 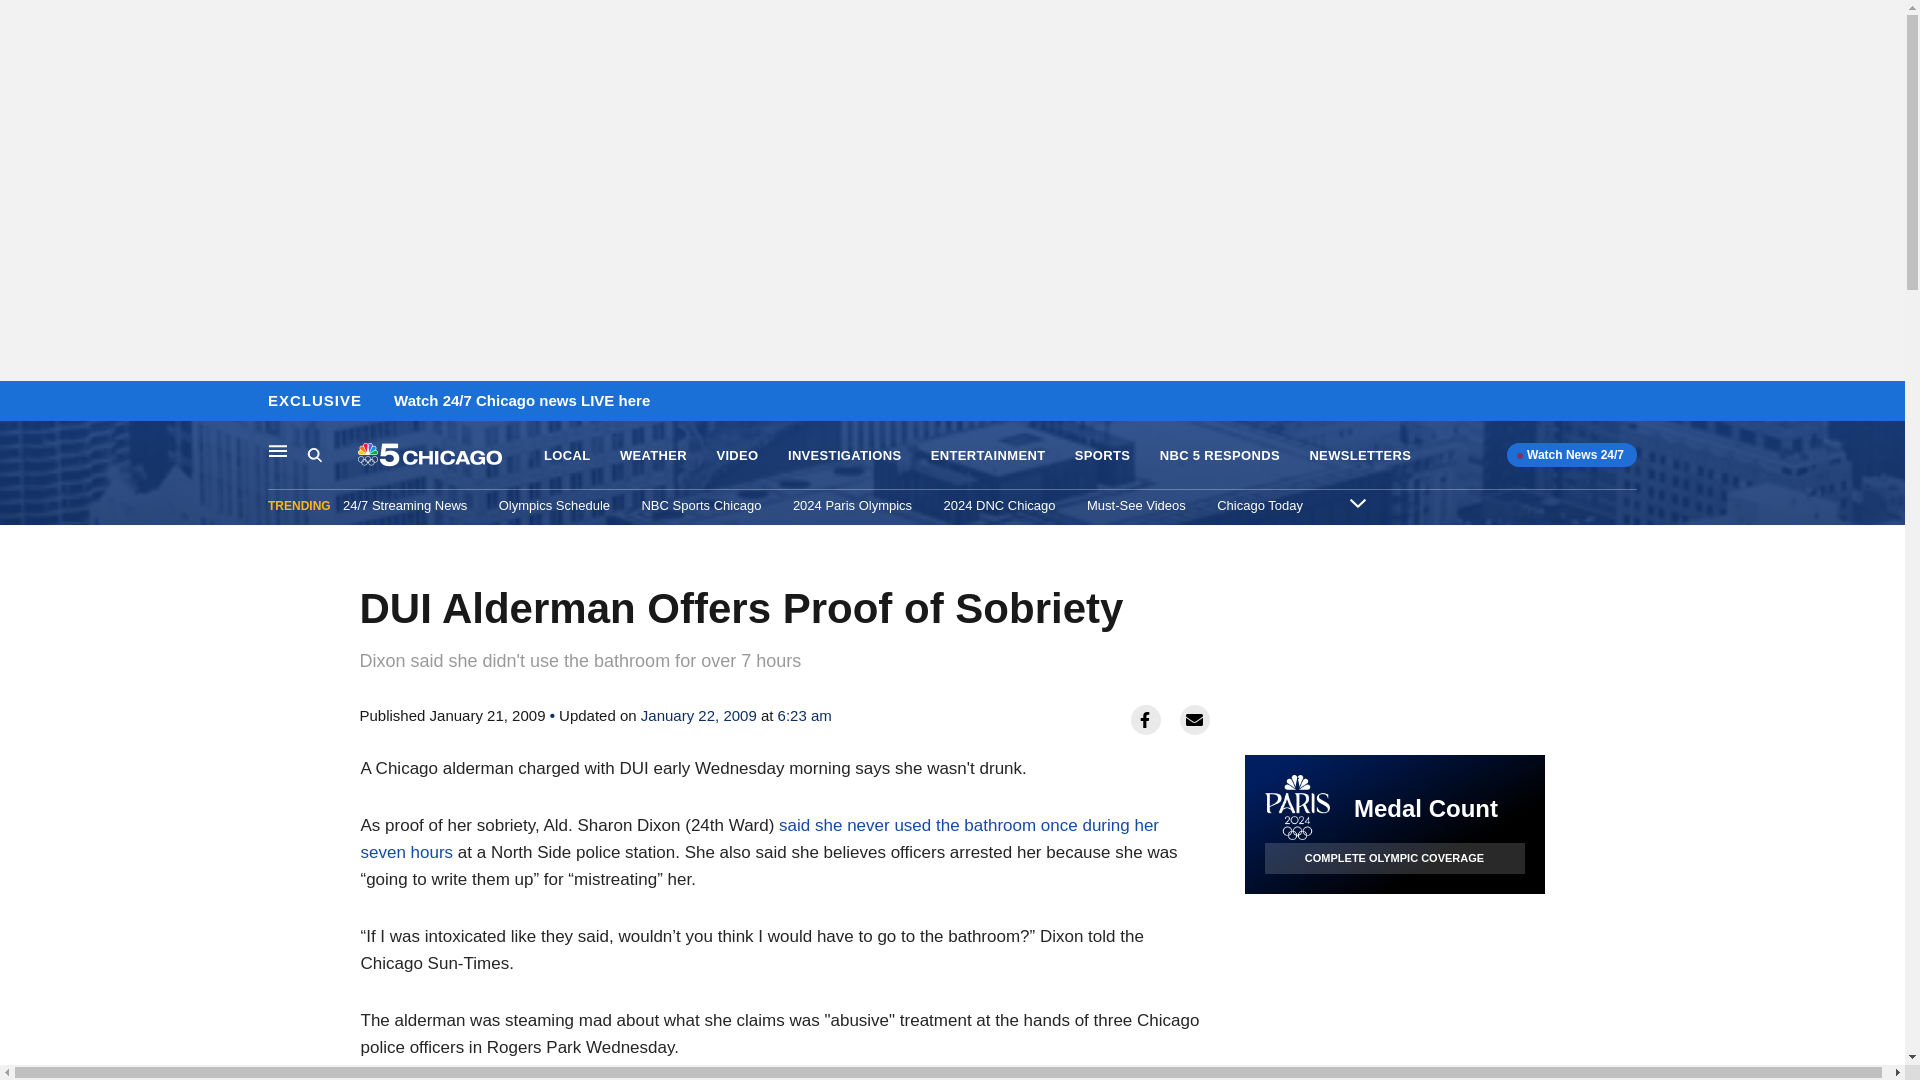 What do you see at coordinates (1360, 456) in the screenshot?
I see `NEWSLETTERS` at bounding box center [1360, 456].